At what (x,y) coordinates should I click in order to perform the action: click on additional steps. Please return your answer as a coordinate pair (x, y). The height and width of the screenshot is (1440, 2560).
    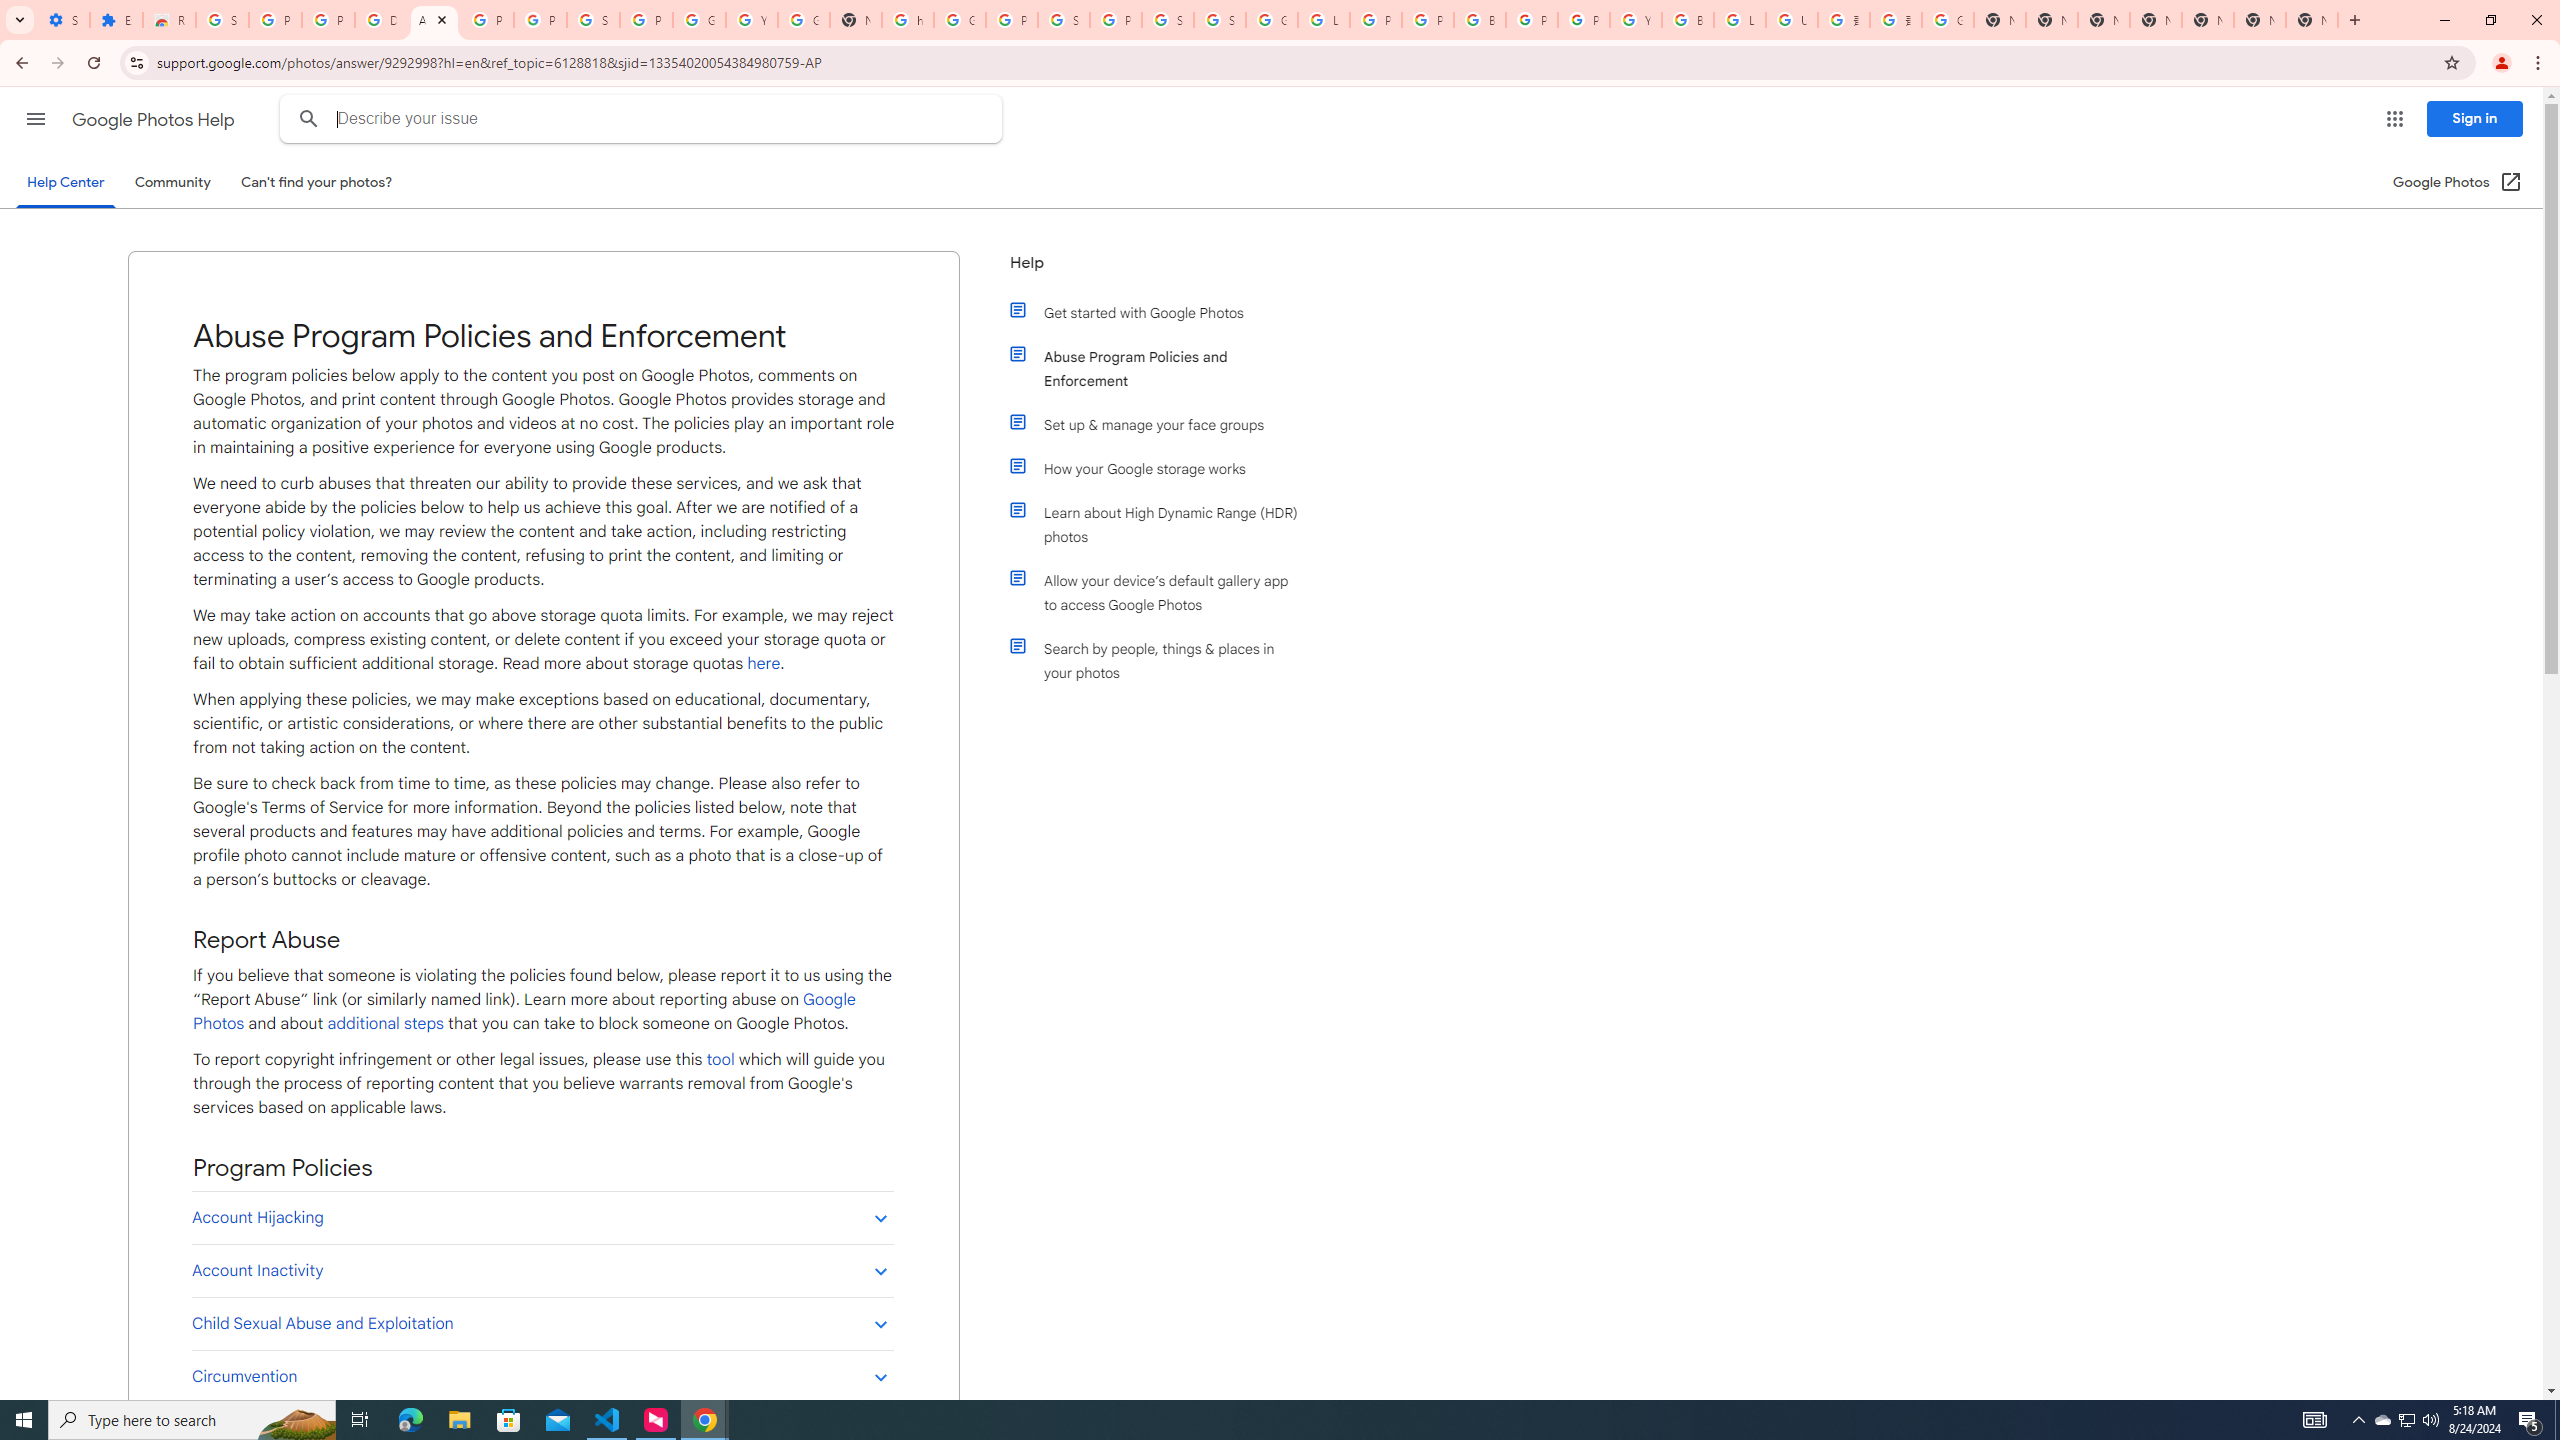
    Looking at the image, I should click on (384, 1023).